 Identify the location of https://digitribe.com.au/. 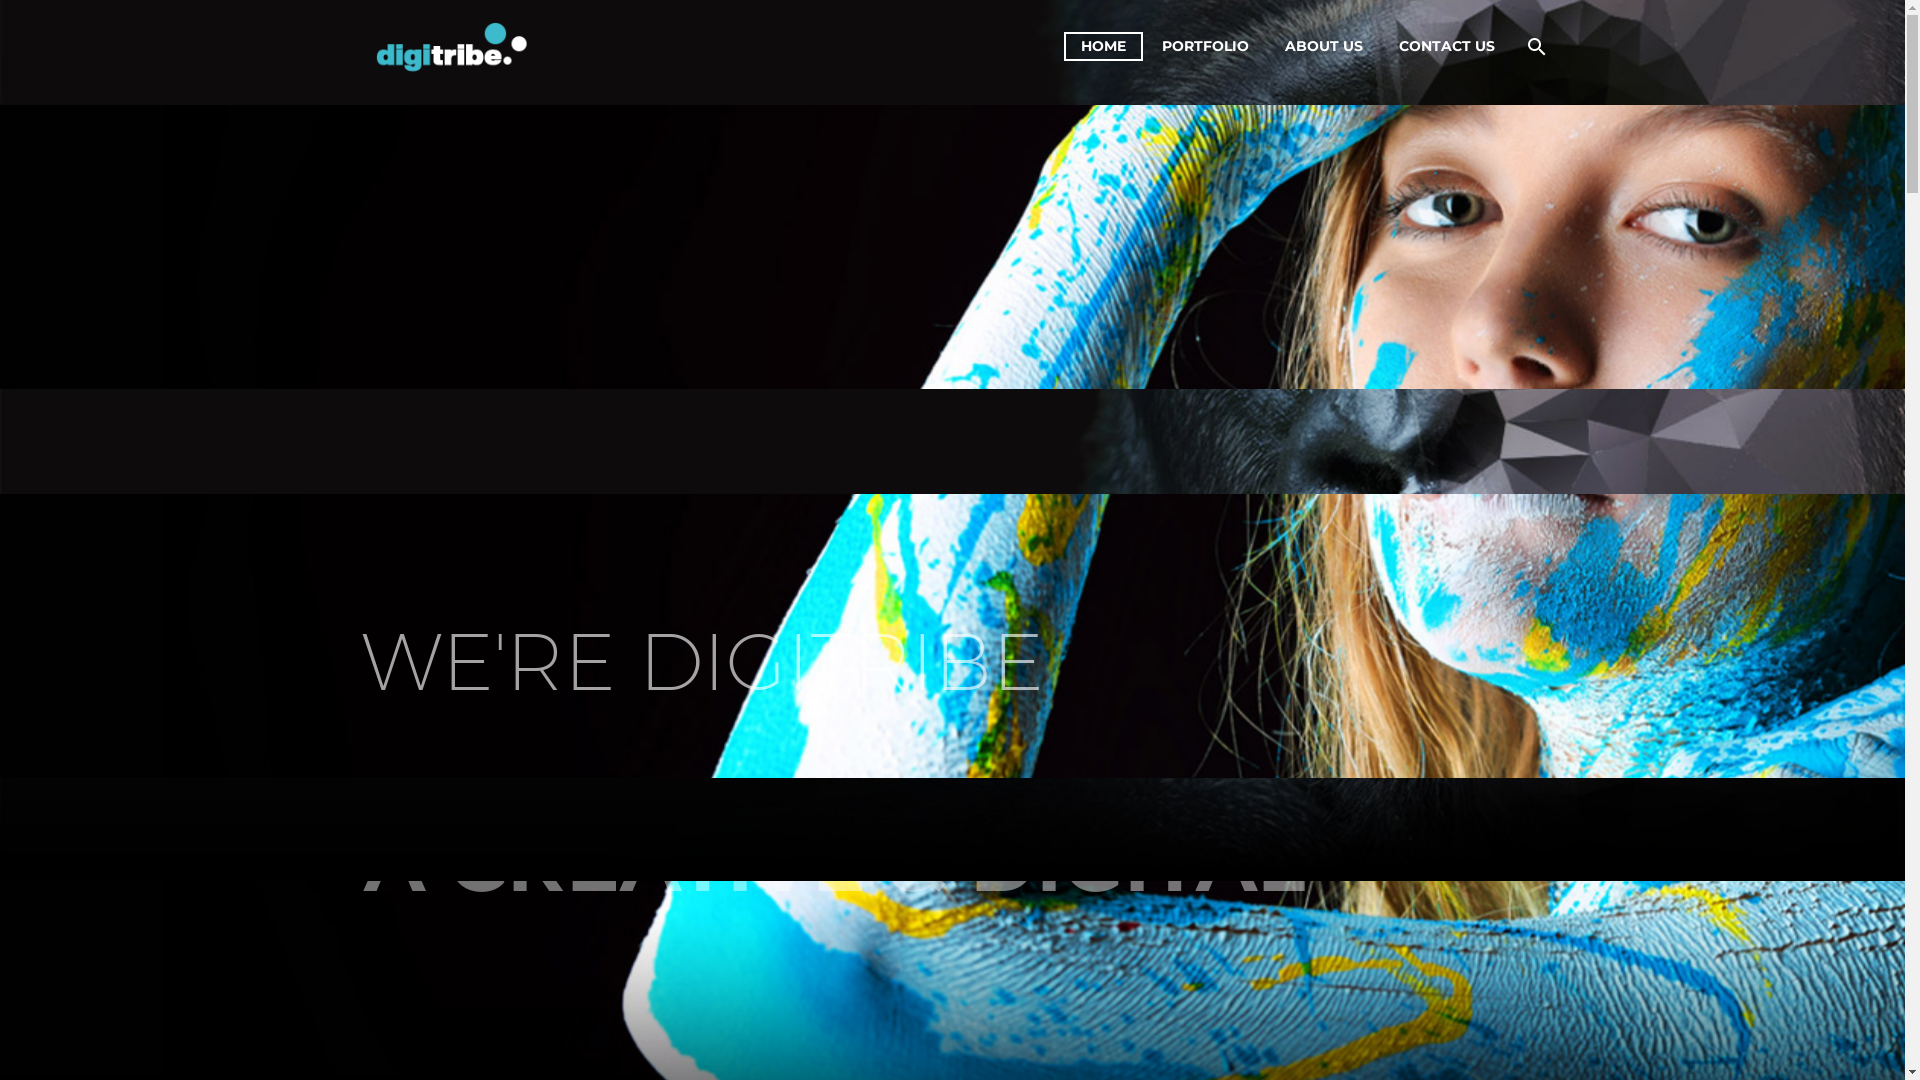
(544, 793).